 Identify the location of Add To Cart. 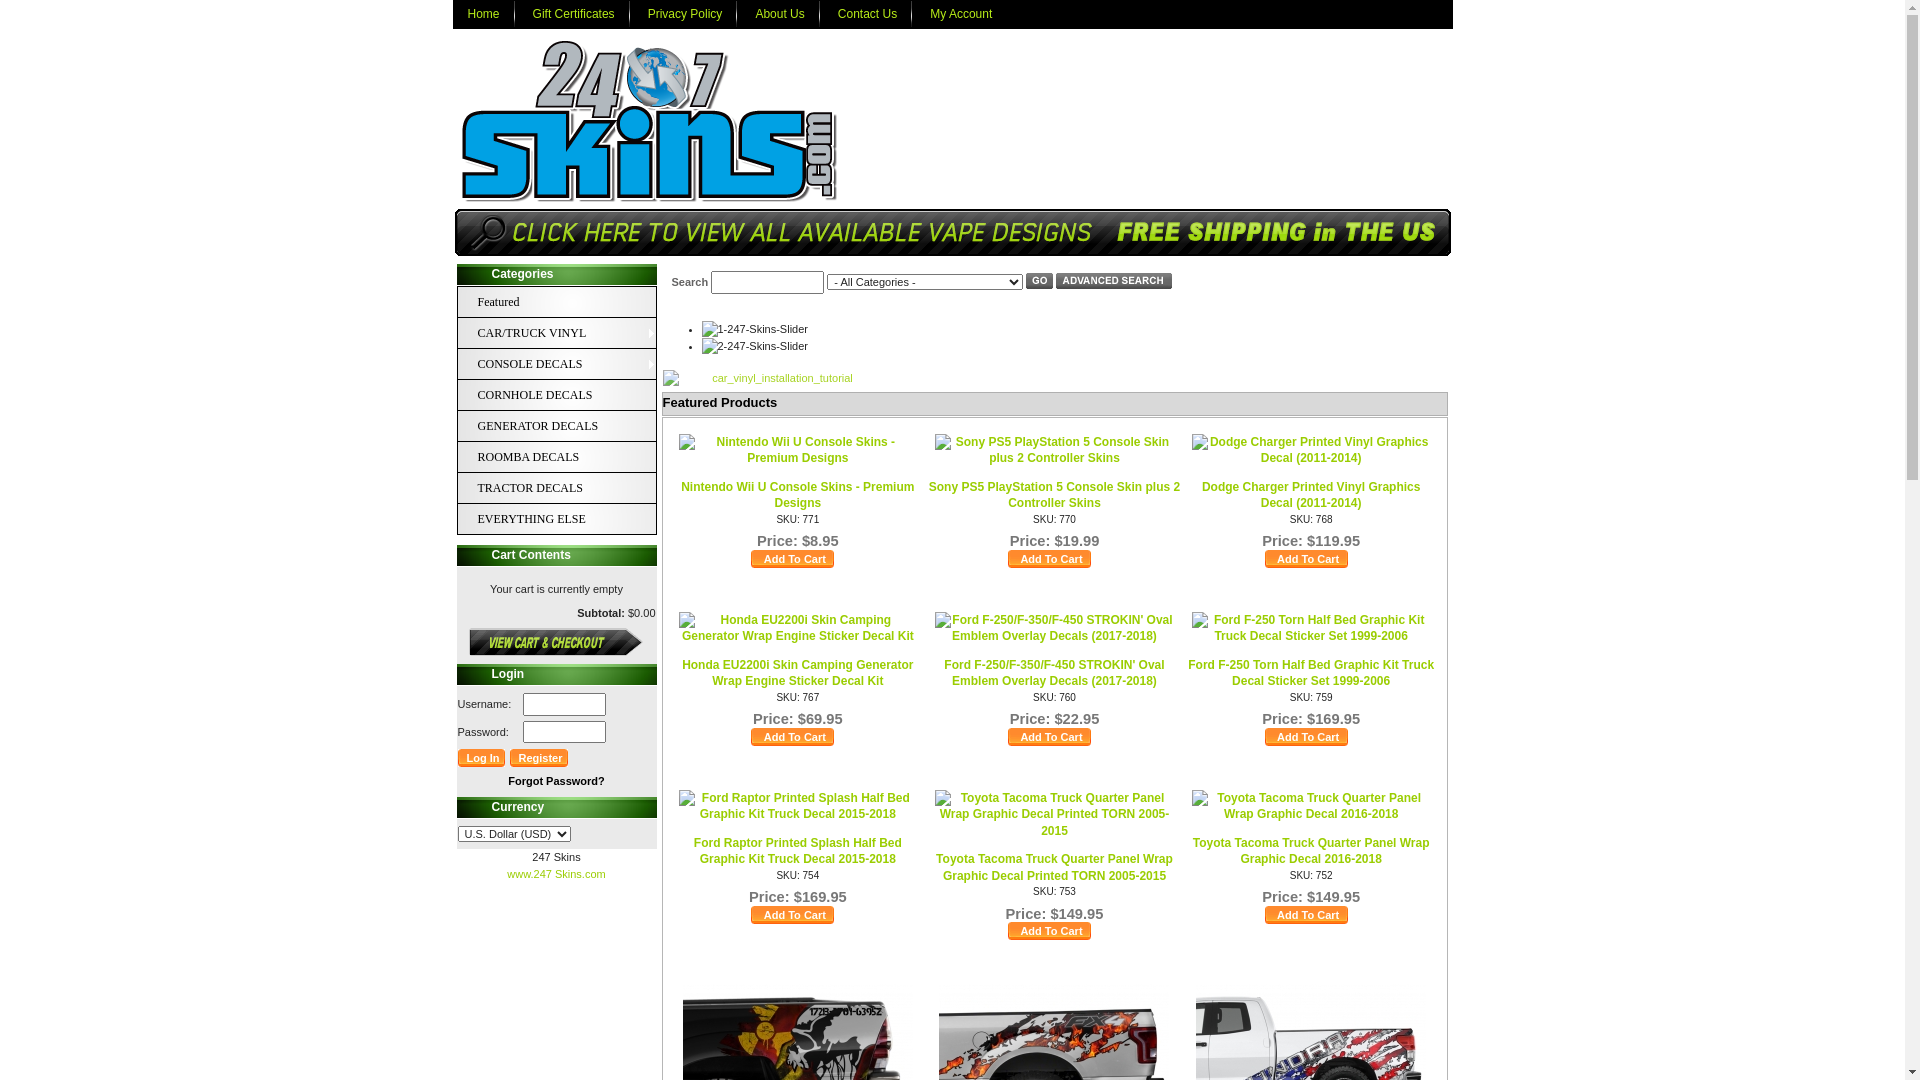
(794, 915).